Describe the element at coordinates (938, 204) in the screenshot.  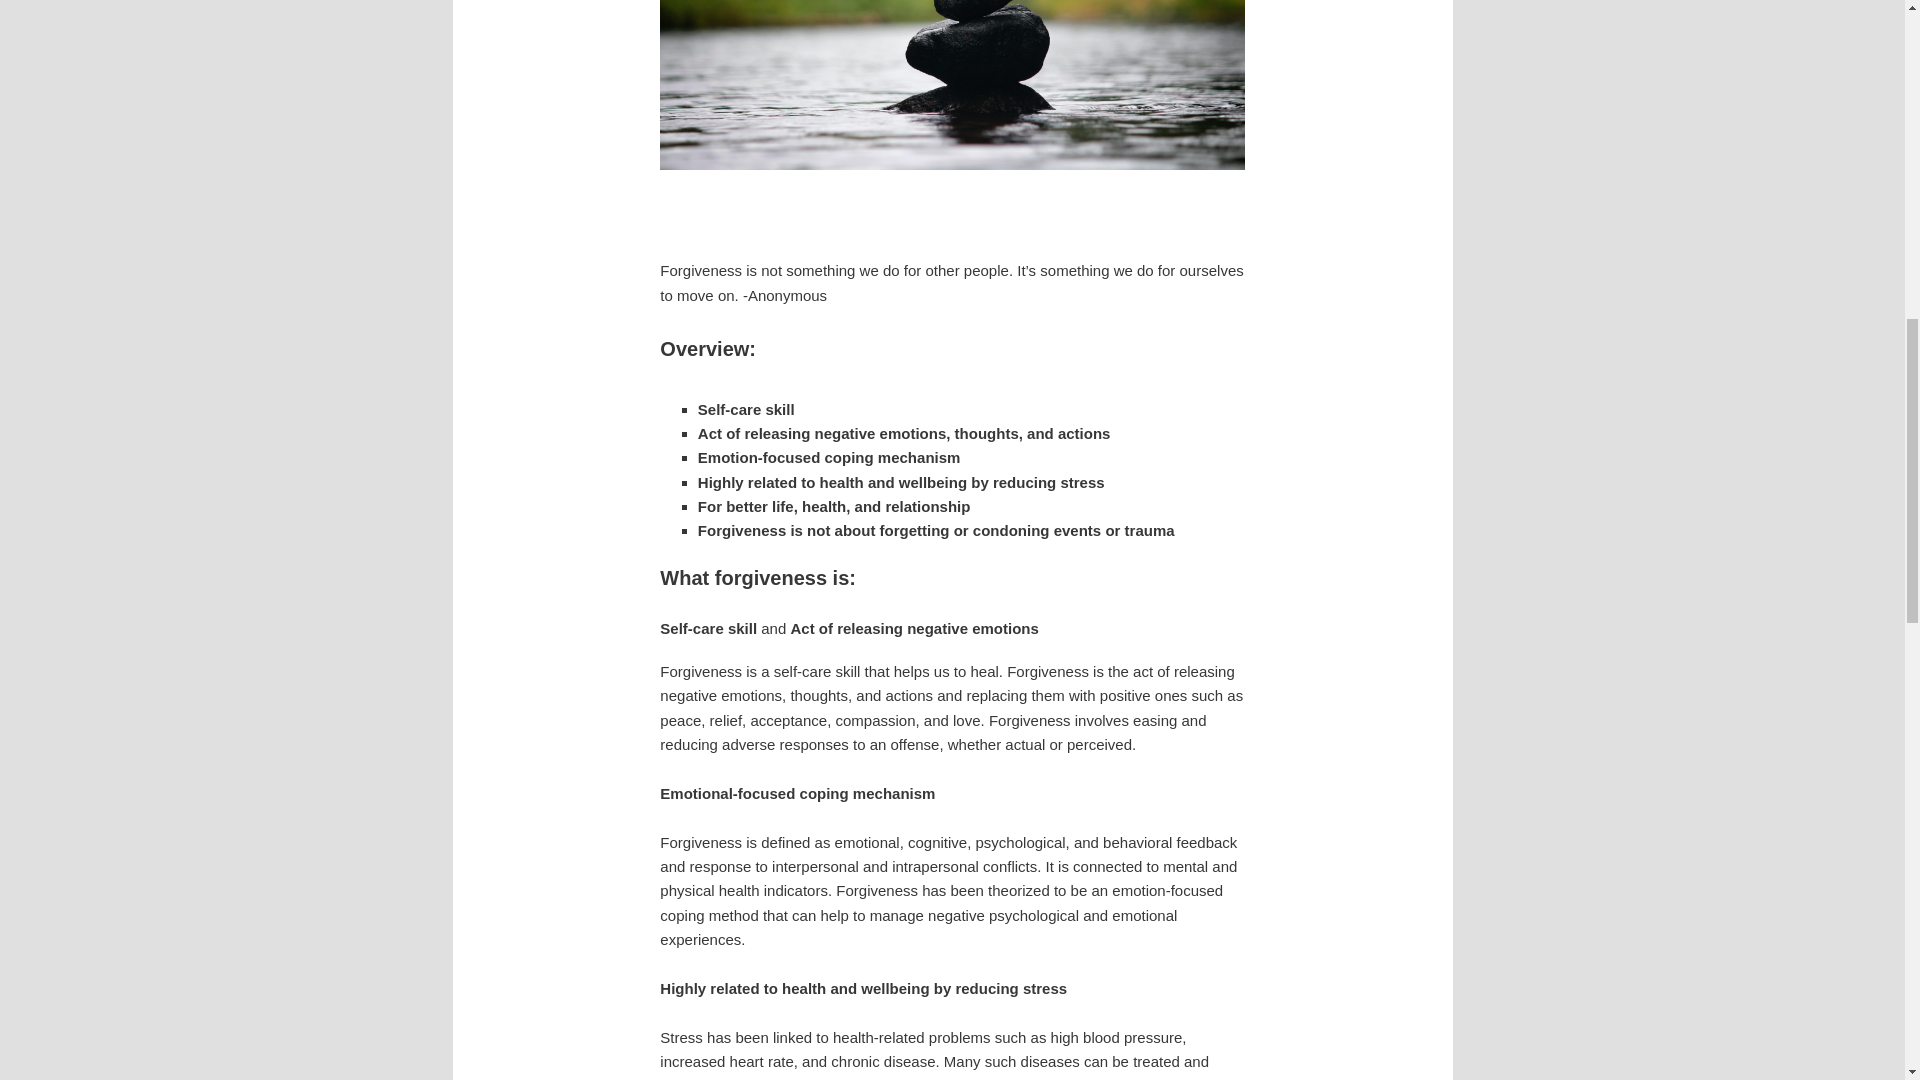
I see `1` at that location.